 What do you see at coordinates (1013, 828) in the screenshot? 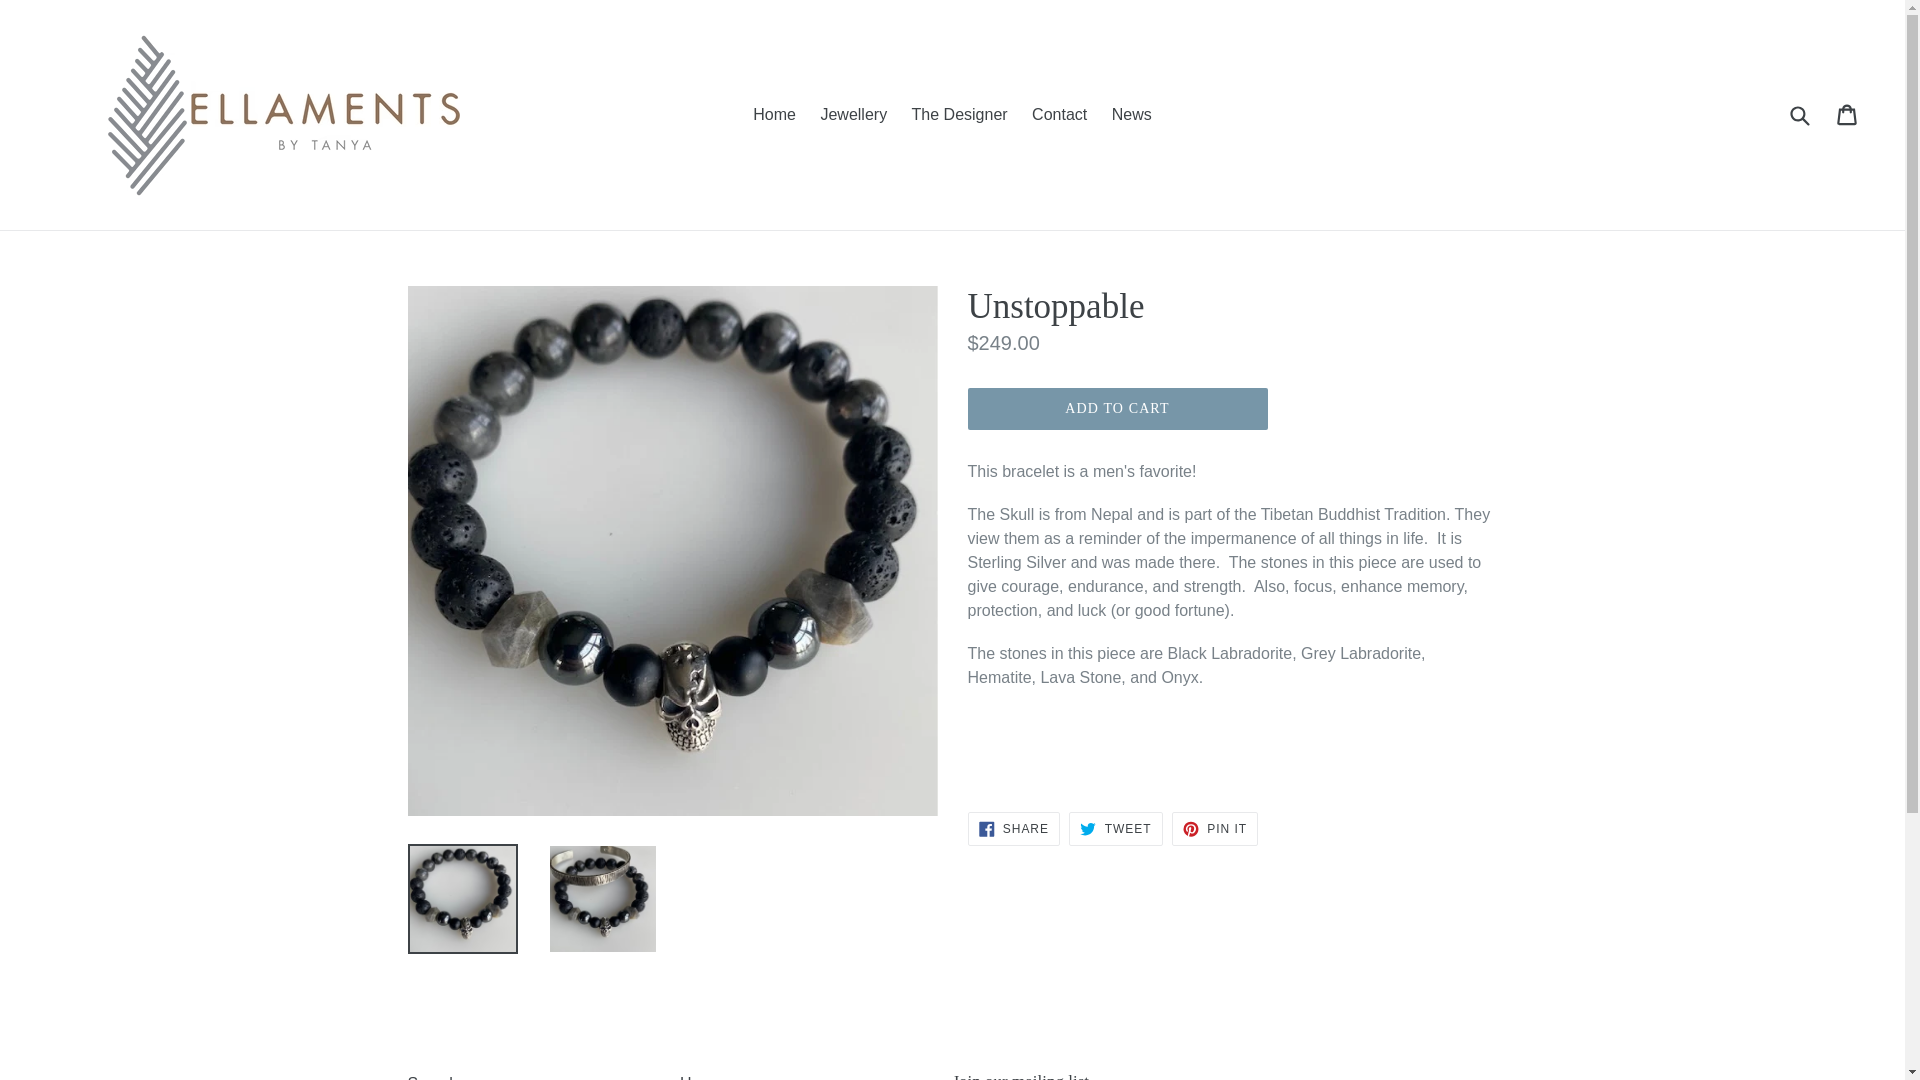
I see `Share on Facebook` at bounding box center [1013, 828].